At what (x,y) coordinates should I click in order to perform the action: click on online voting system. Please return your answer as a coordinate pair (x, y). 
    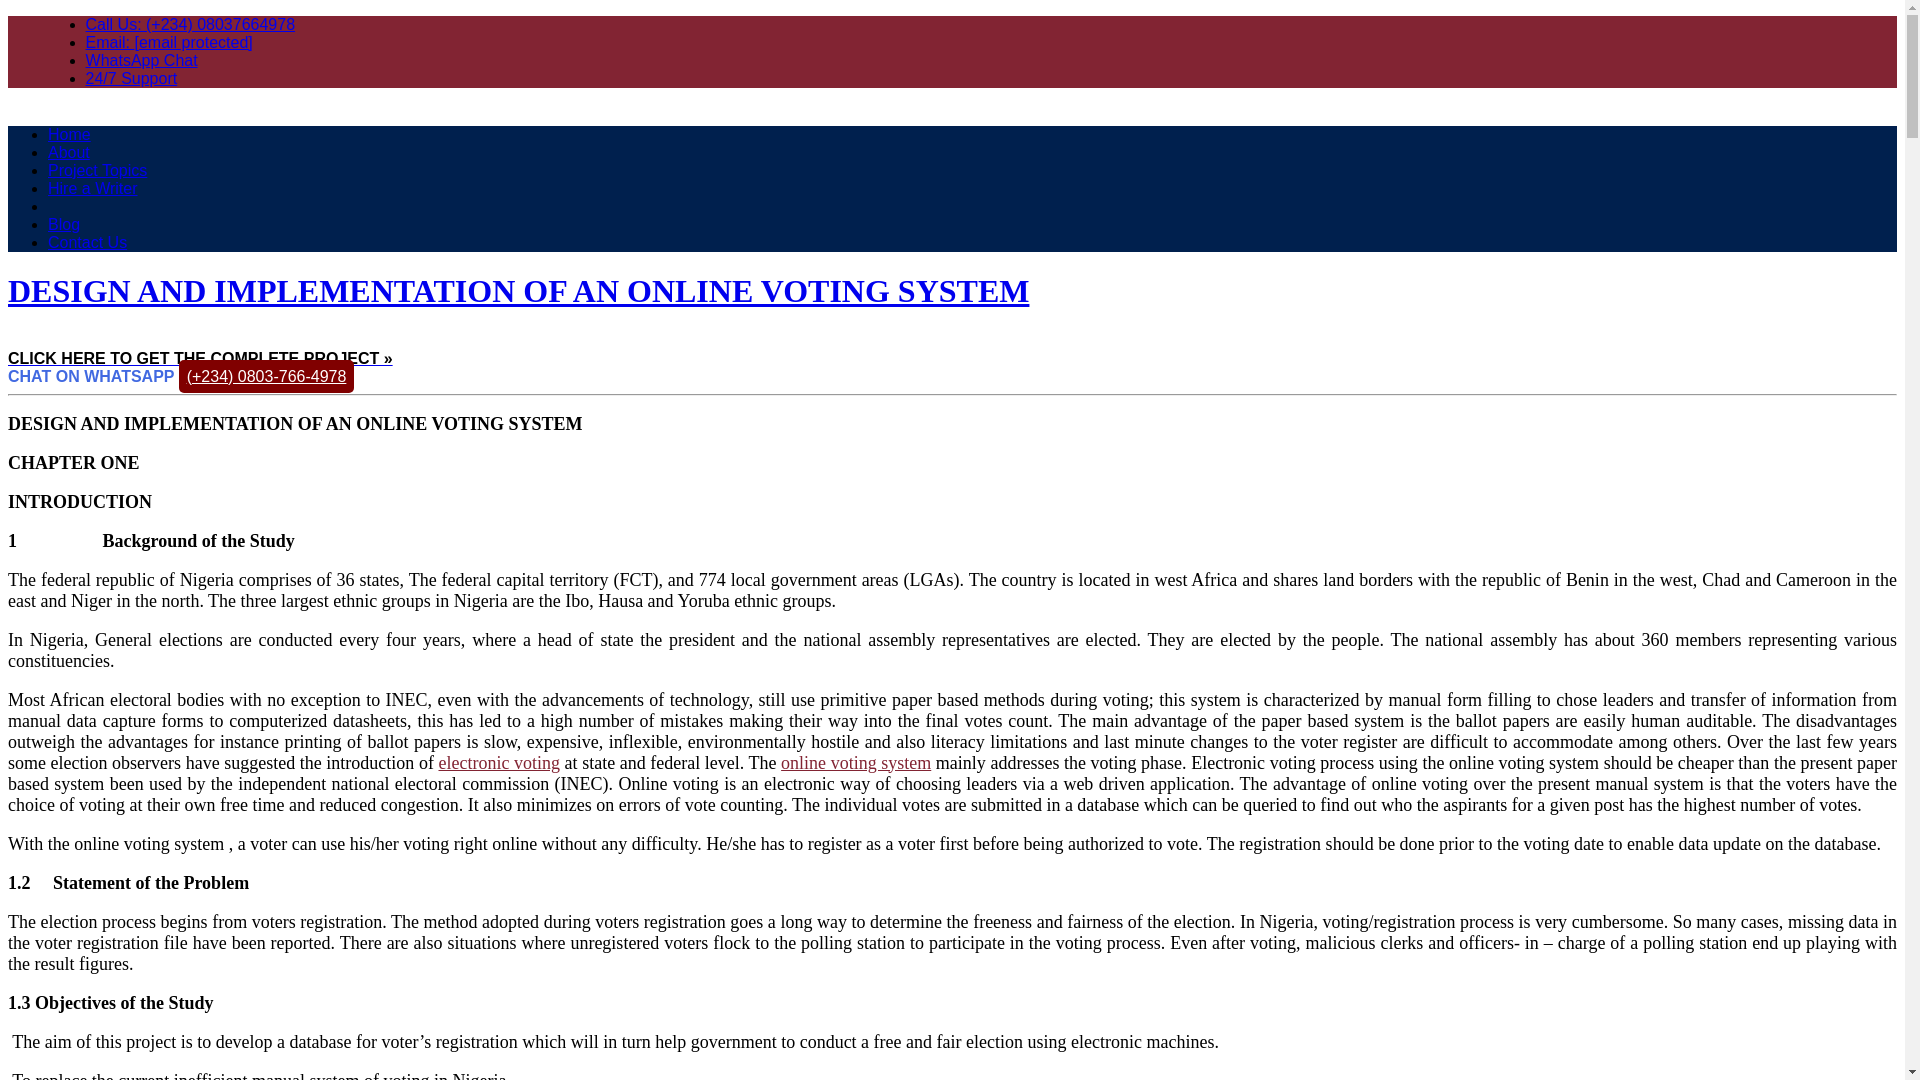
    Looking at the image, I should click on (856, 762).